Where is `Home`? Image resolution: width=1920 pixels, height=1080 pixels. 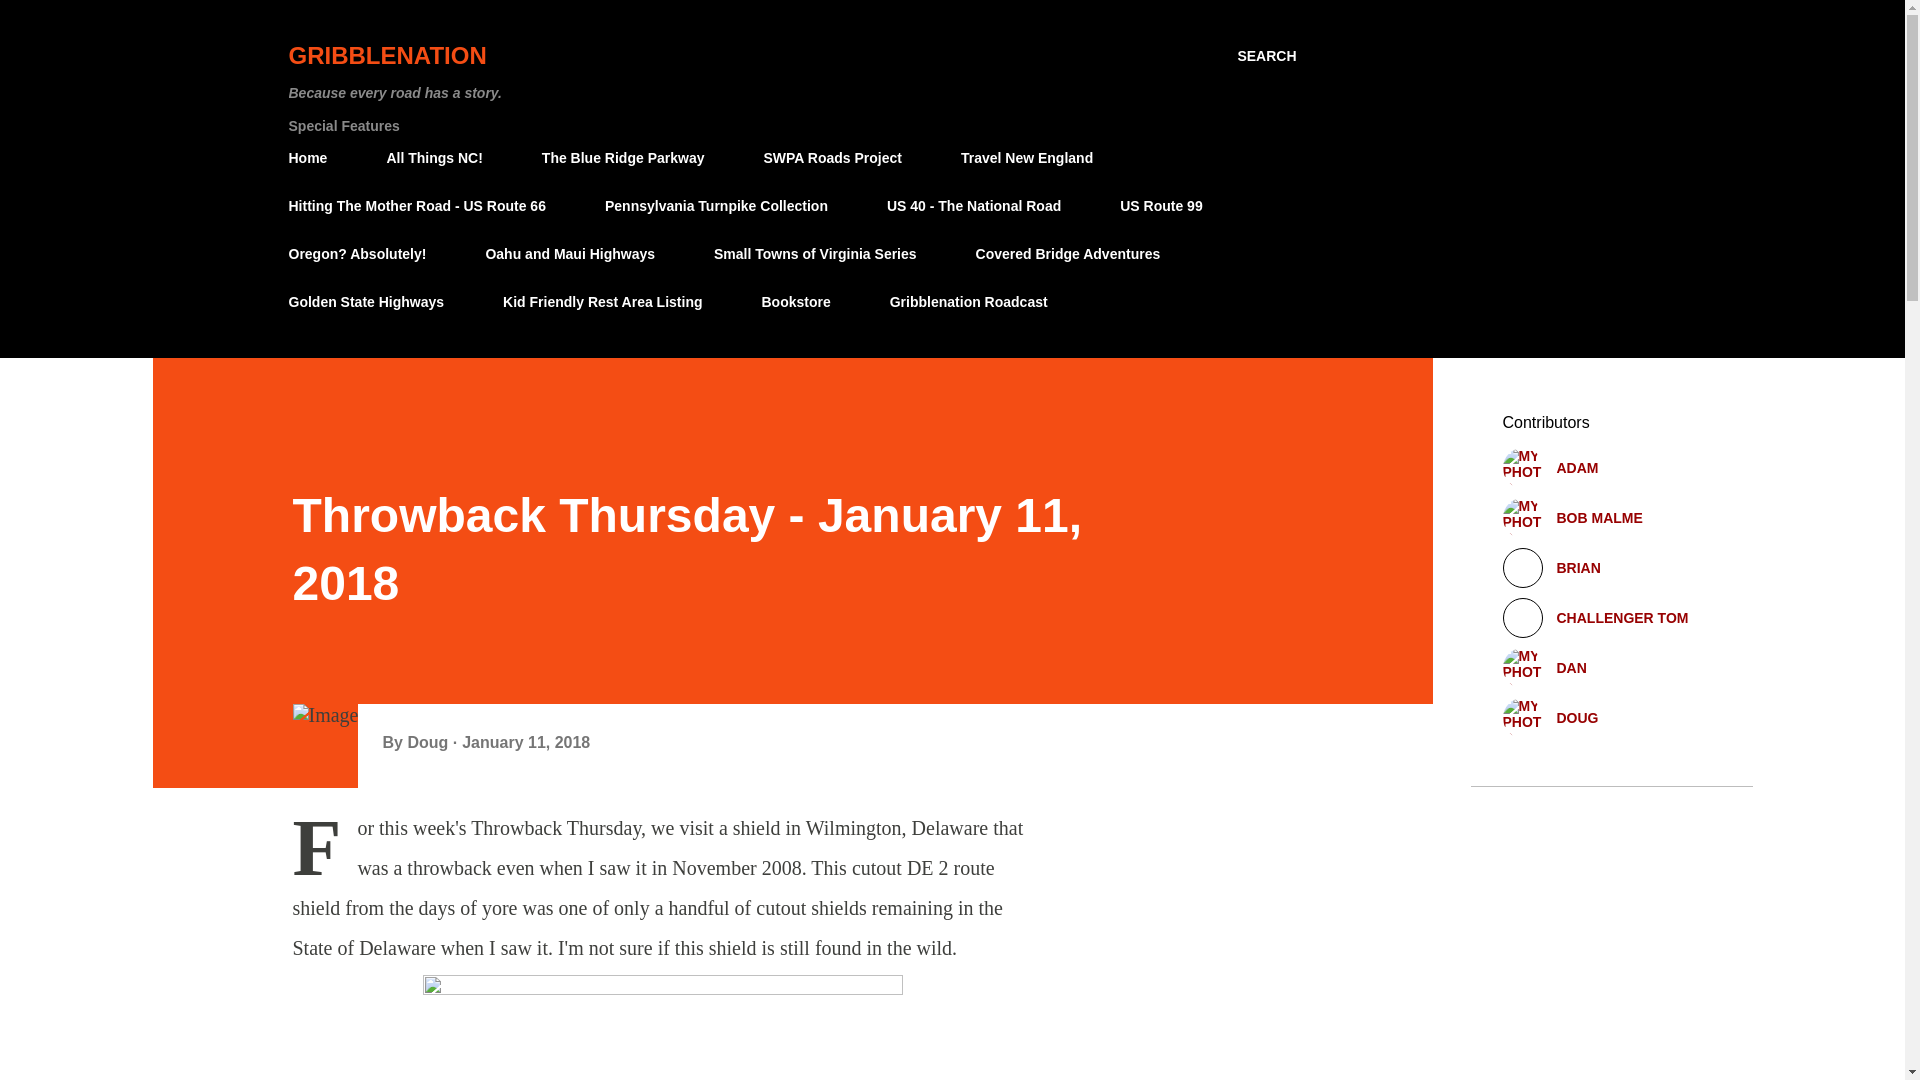
Home is located at coordinates (314, 158).